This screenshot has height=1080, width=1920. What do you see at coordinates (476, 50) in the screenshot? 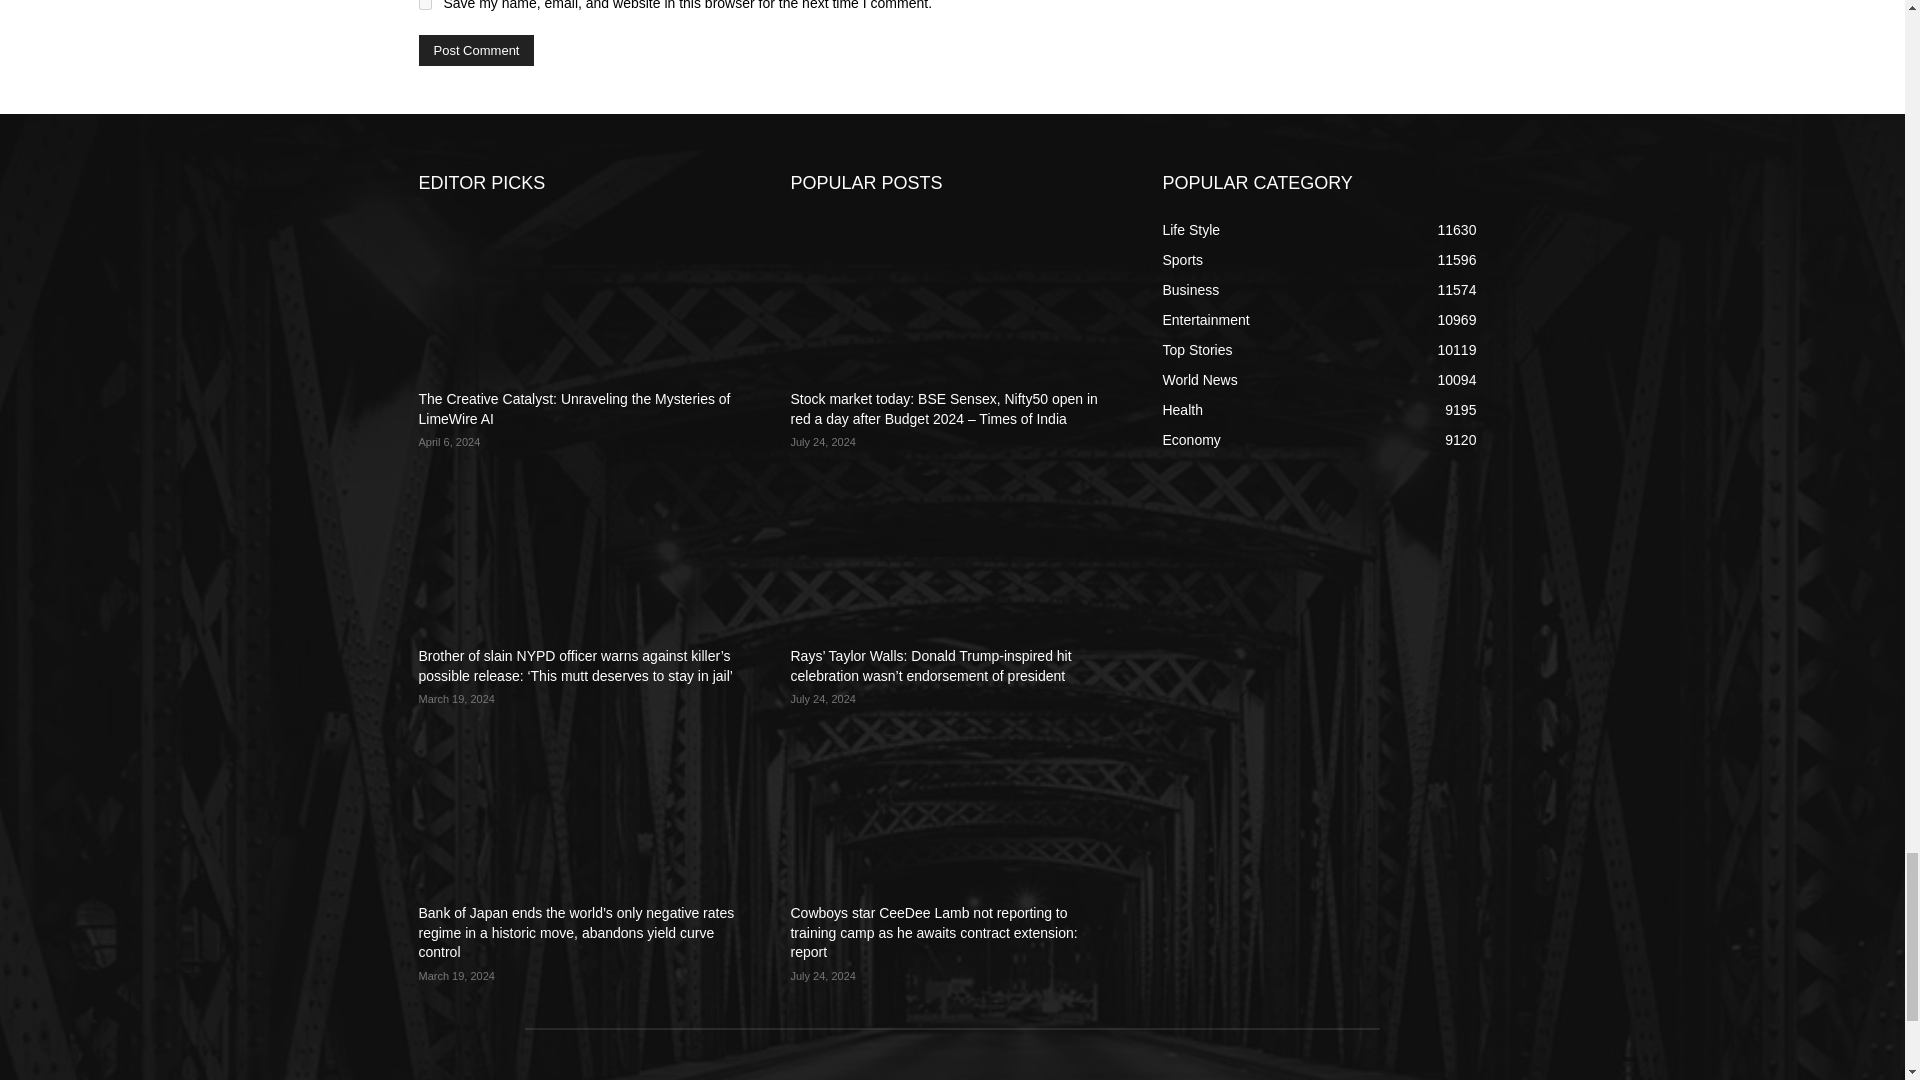
I see `Post Comment` at bounding box center [476, 50].